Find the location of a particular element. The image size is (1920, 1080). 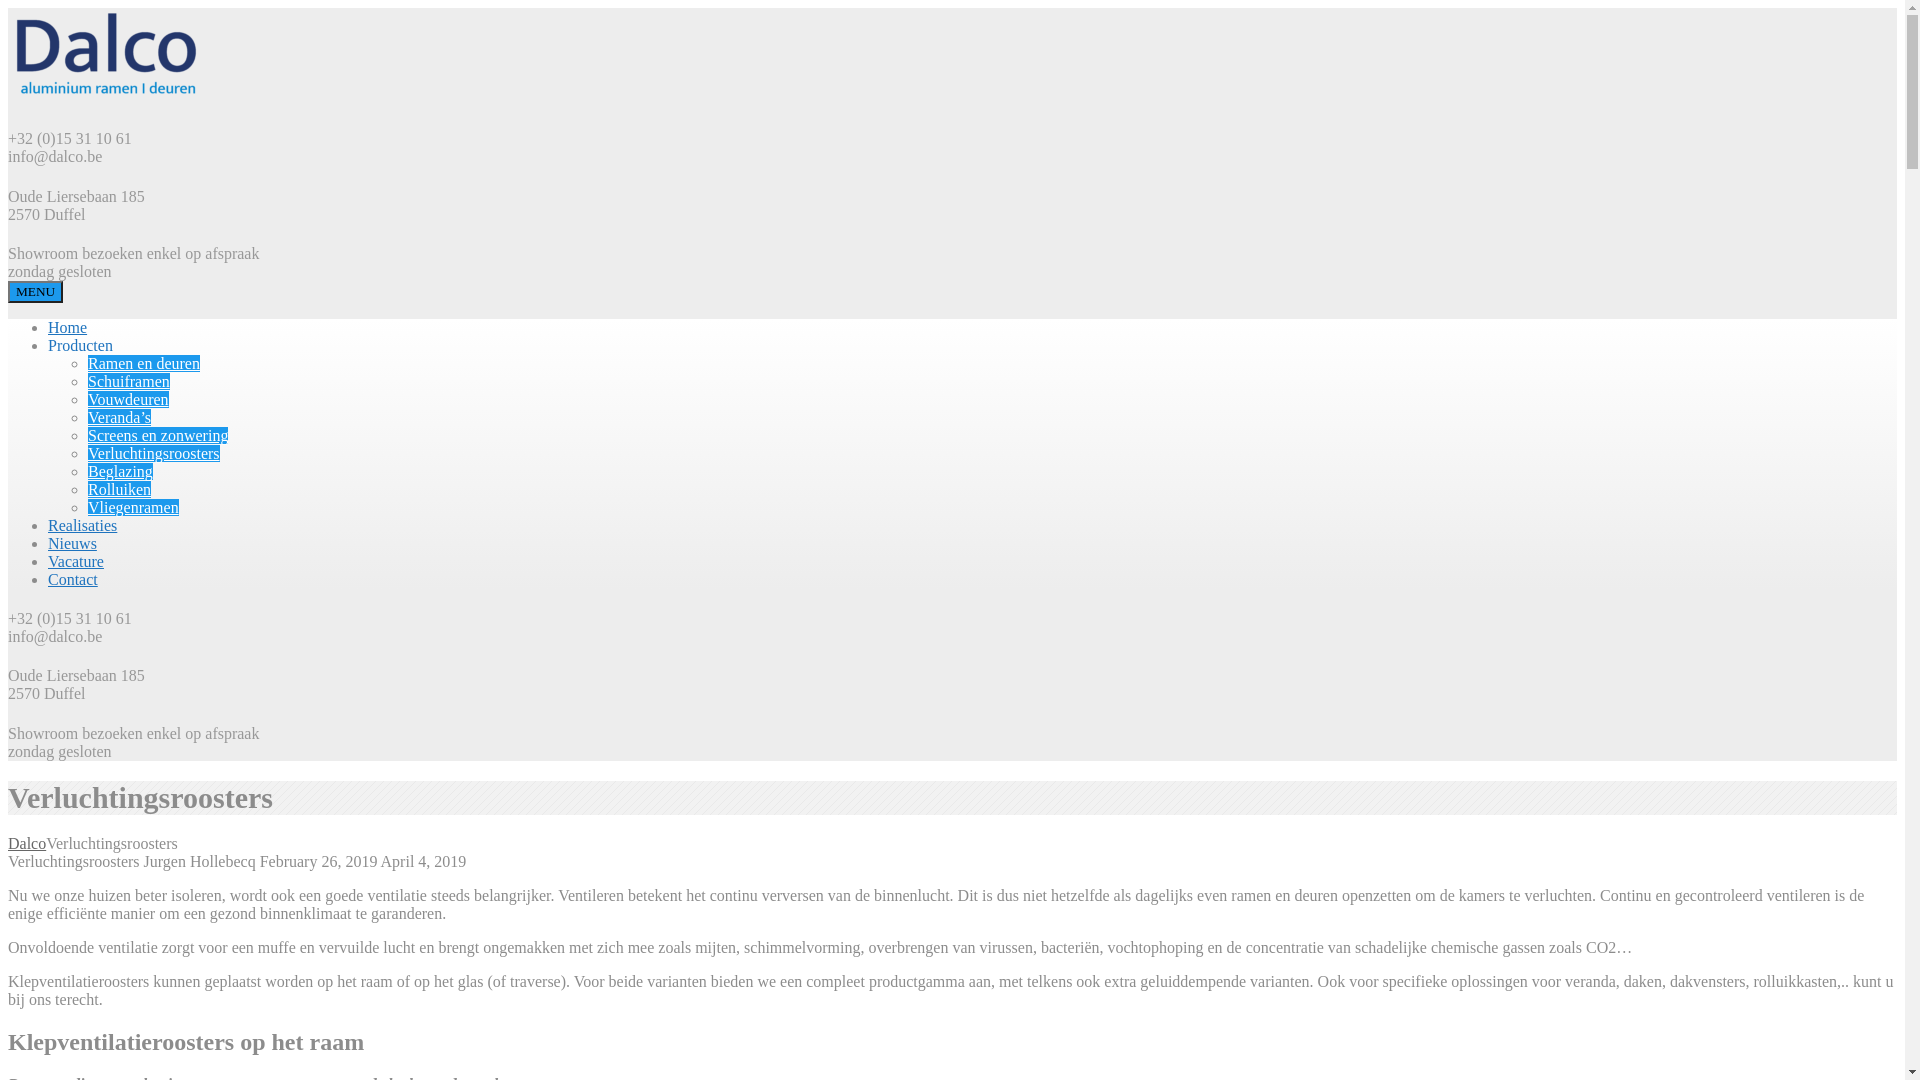

Rolluiken is located at coordinates (120, 490).